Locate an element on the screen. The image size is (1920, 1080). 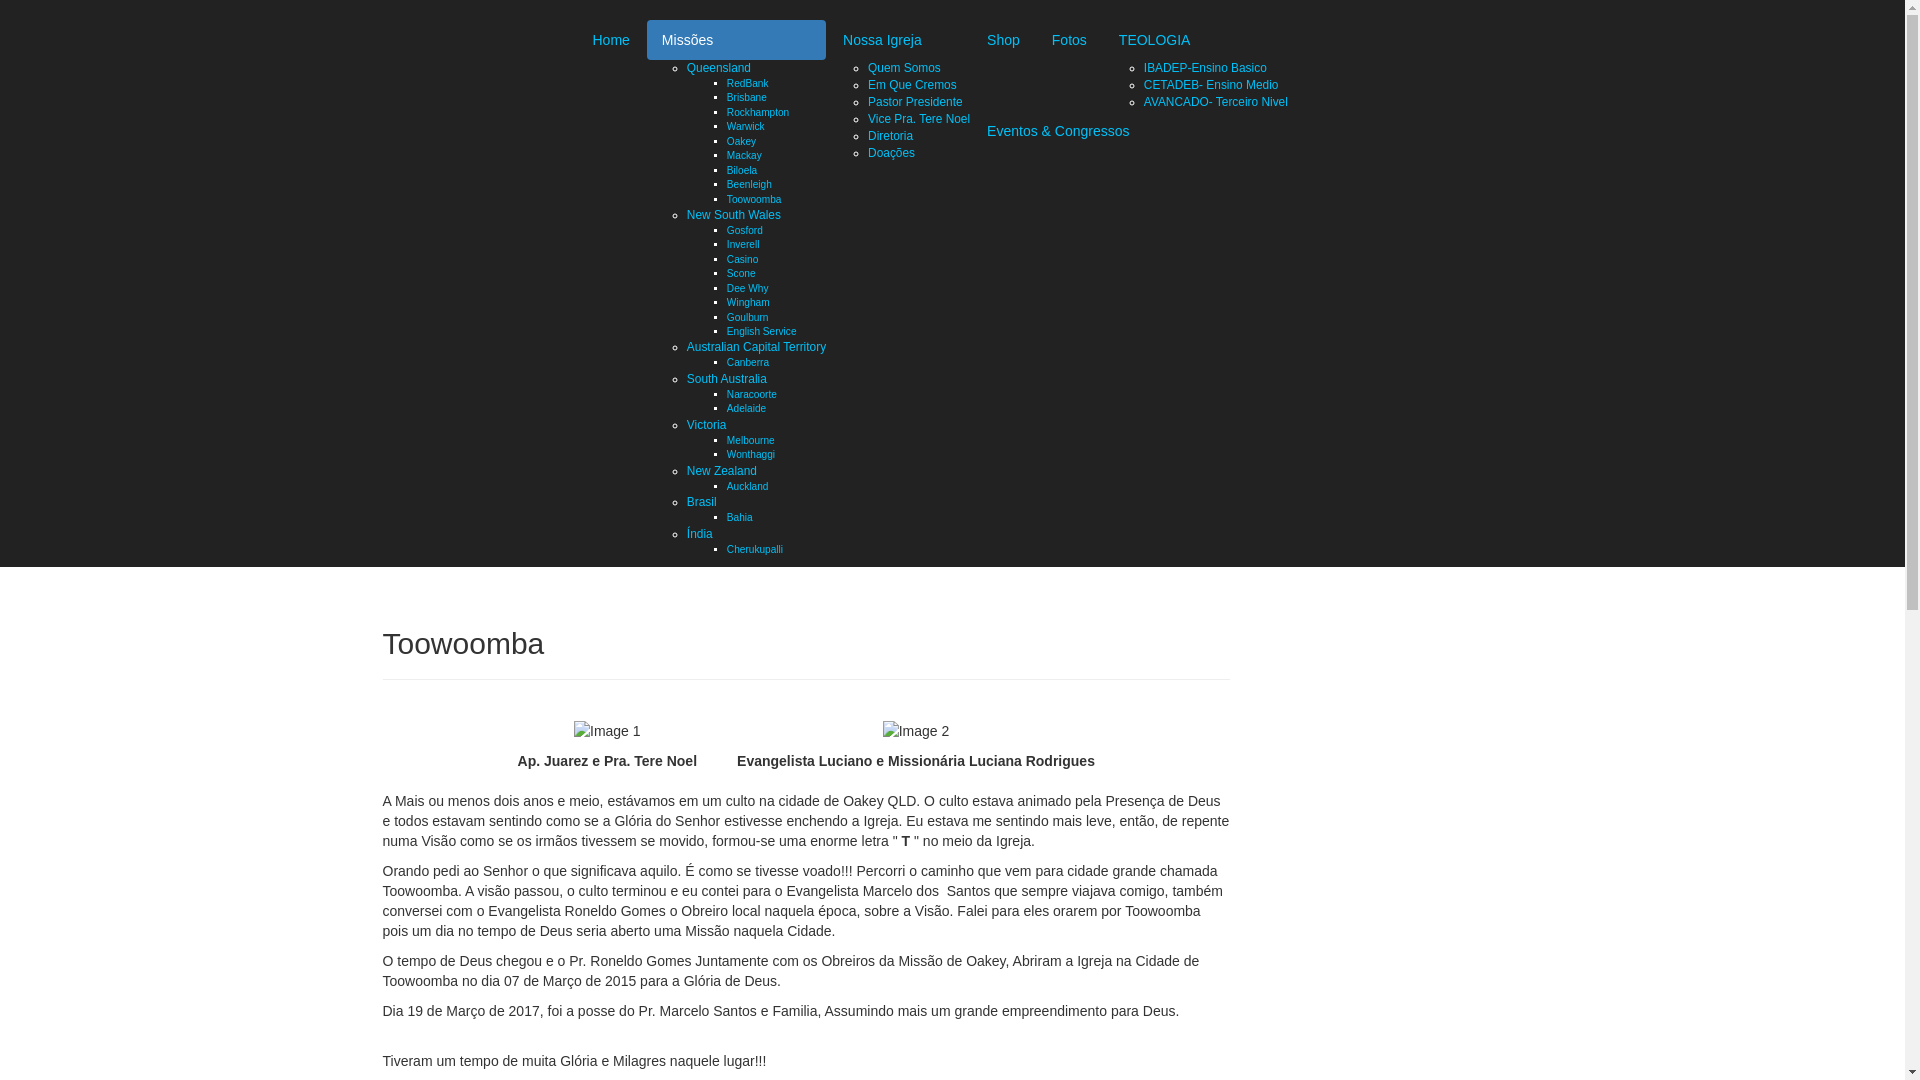
Biloela is located at coordinates (742, 170).